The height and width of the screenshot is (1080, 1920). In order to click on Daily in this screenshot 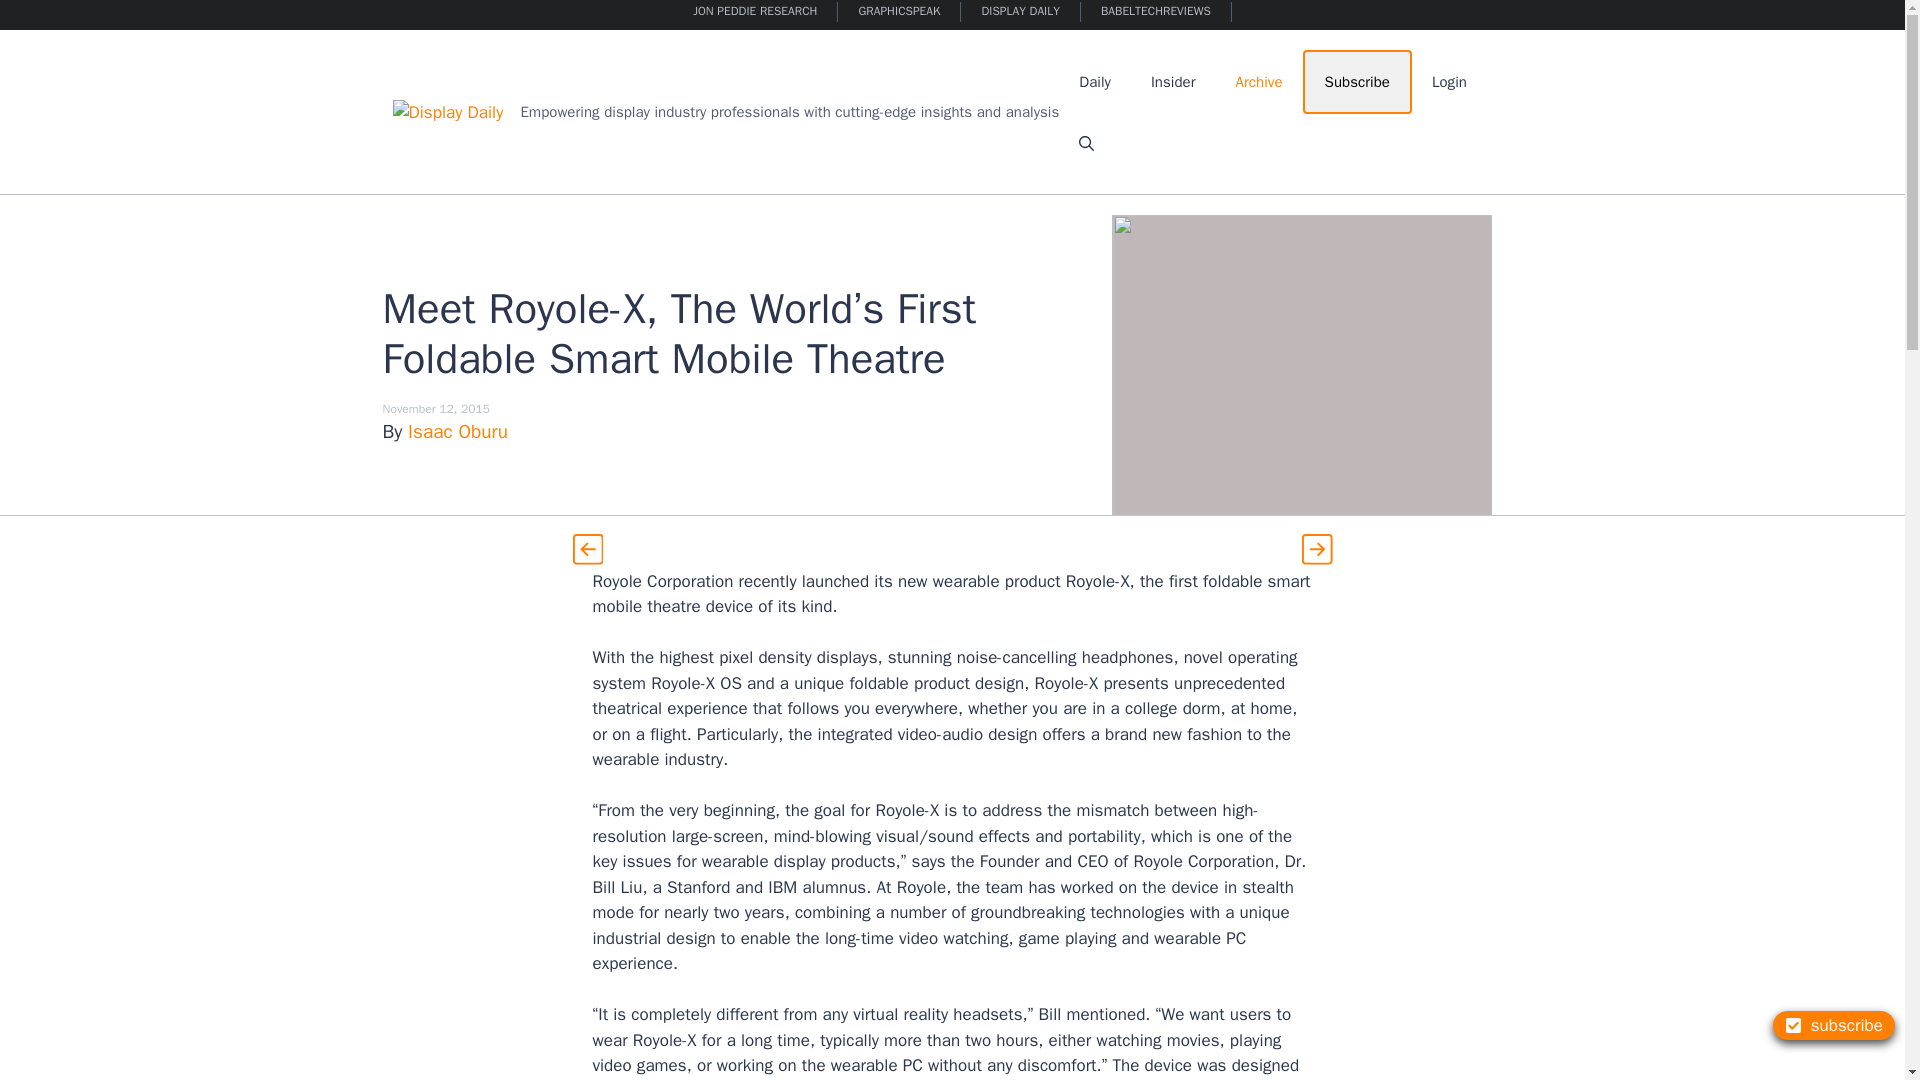, I will do `click(1094, 82)`.